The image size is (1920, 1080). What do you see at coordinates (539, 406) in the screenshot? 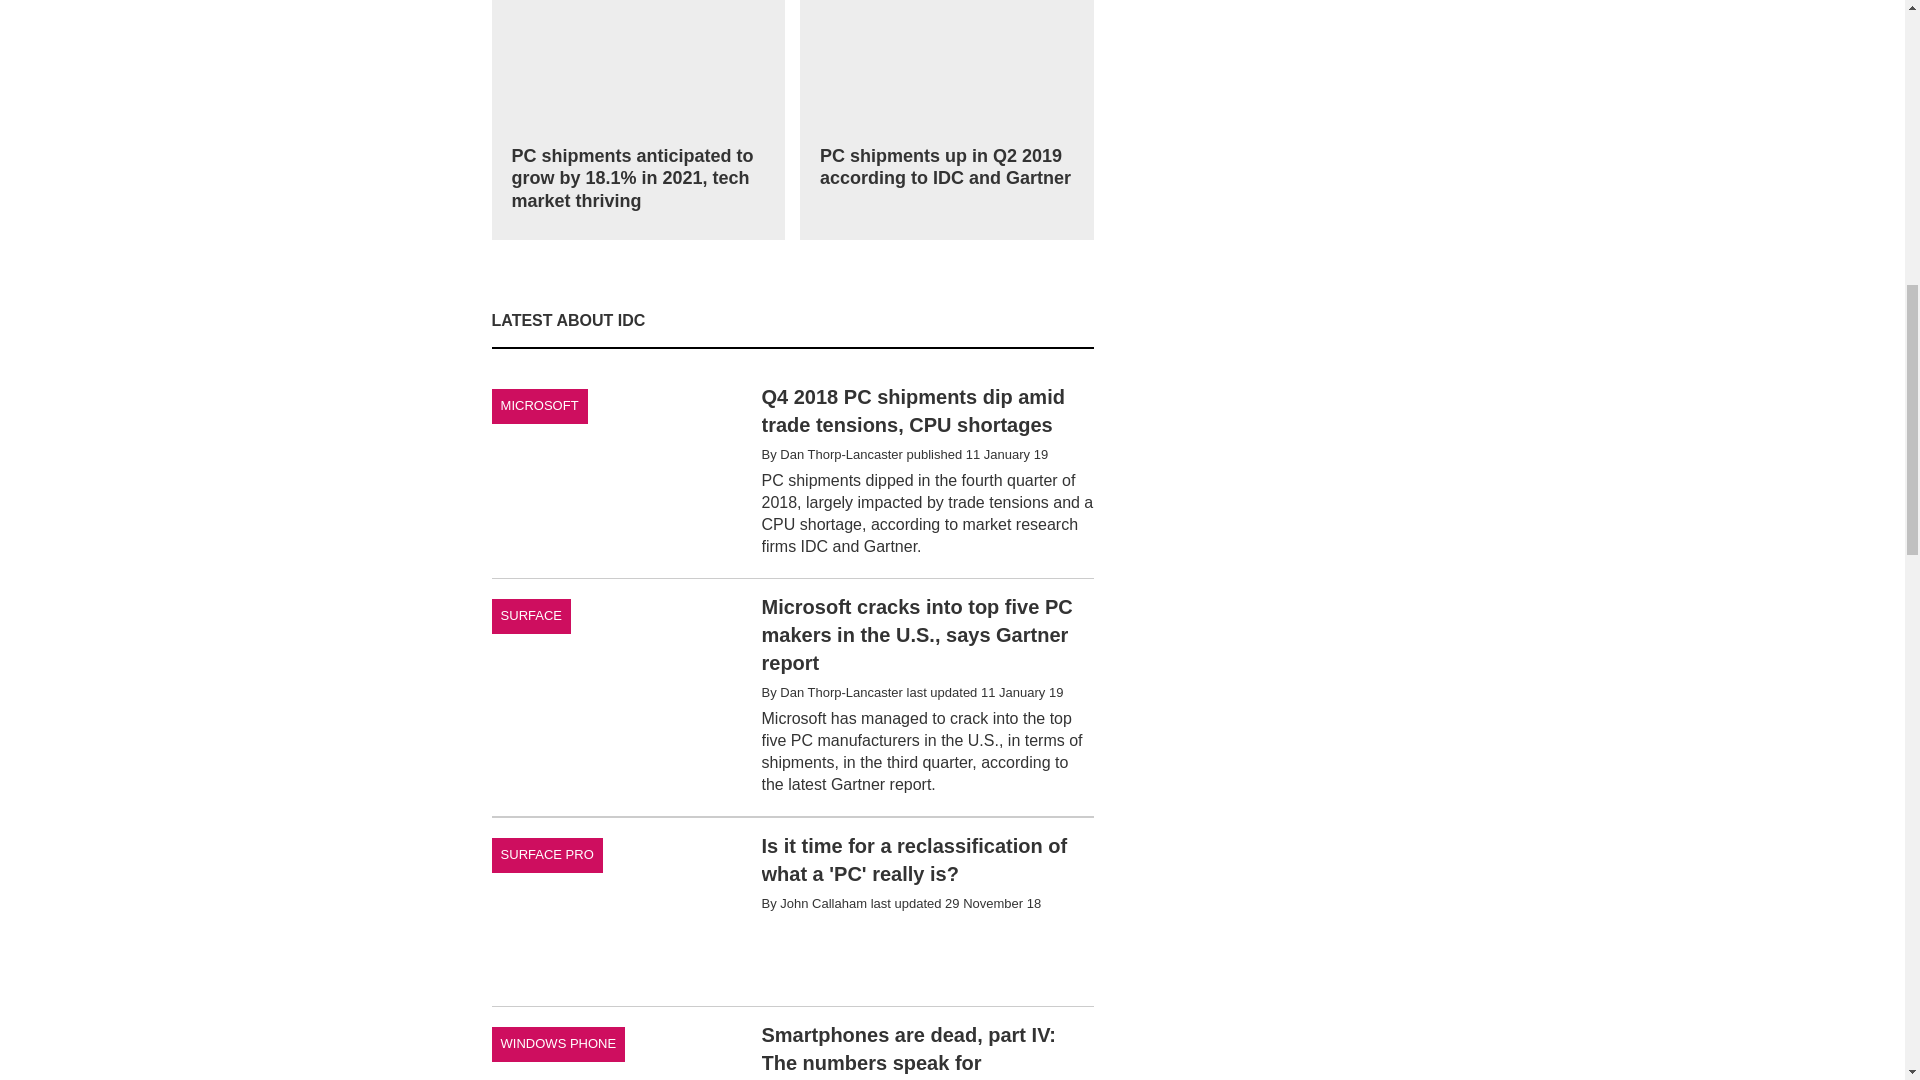
I see `MICROSOFT` at bounding box center [539, 406].